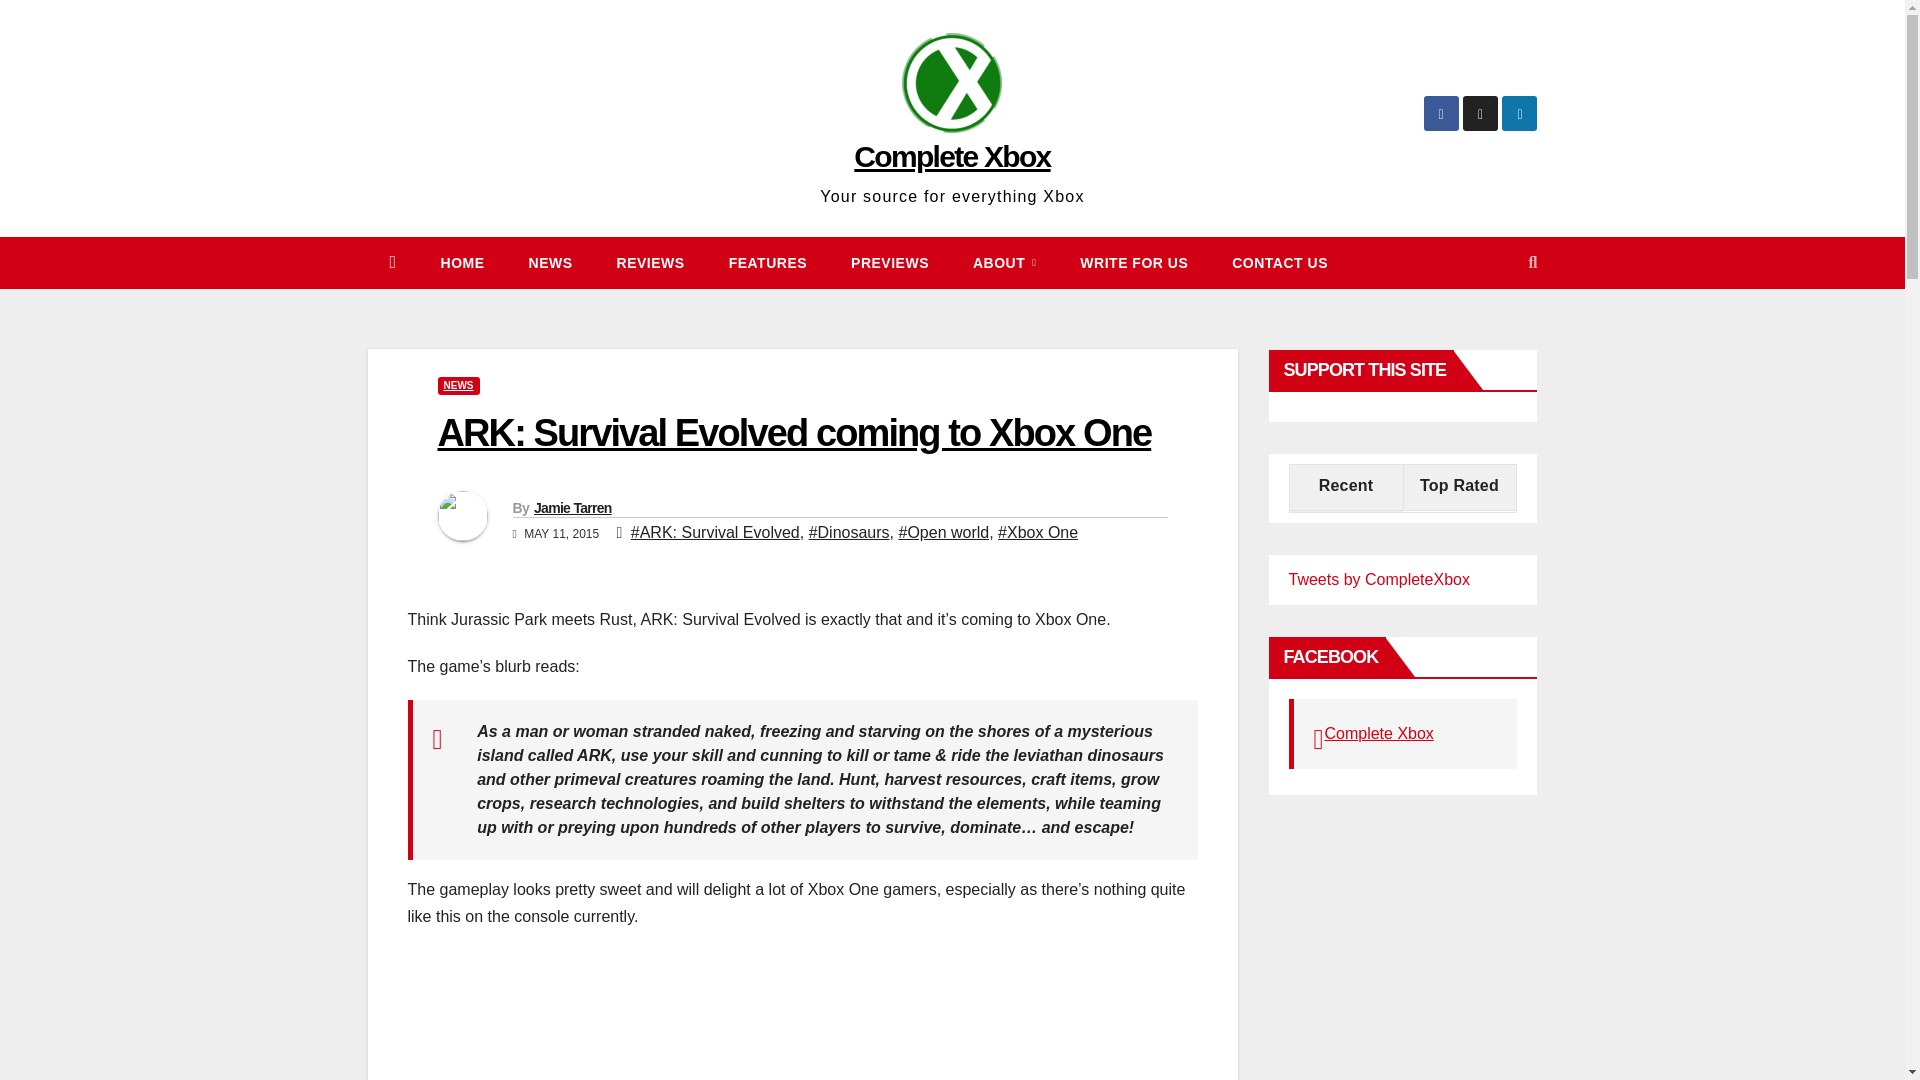 The image size is (1920, 1080). I want to click on Previews, so click(890, 262).